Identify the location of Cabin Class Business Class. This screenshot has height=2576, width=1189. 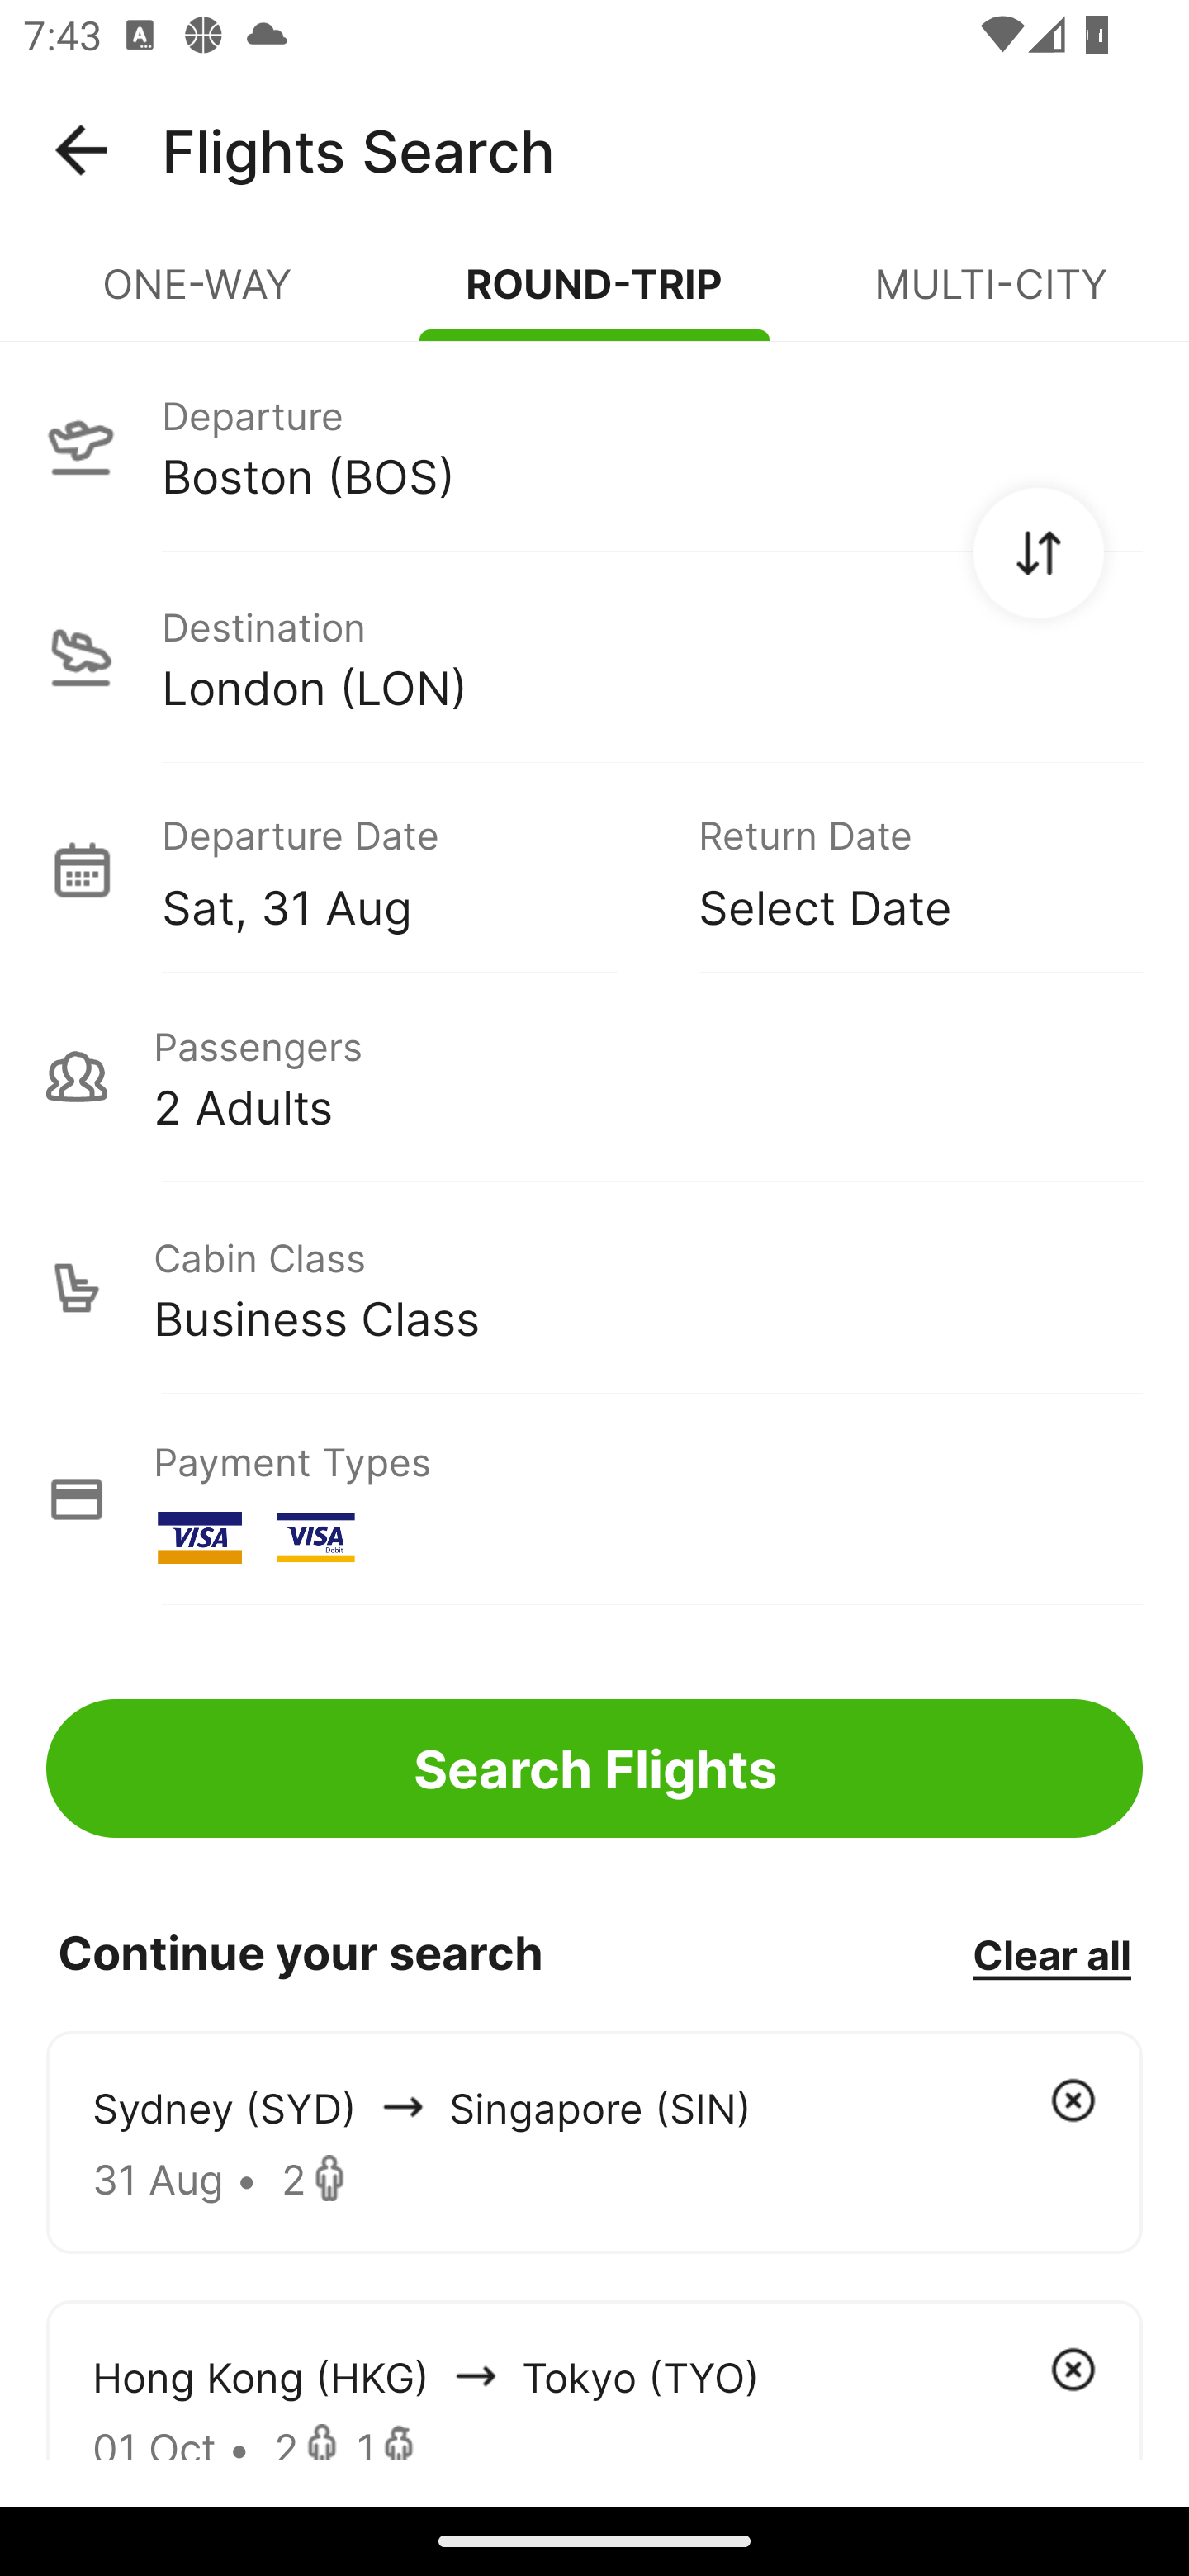
(594, 1288).